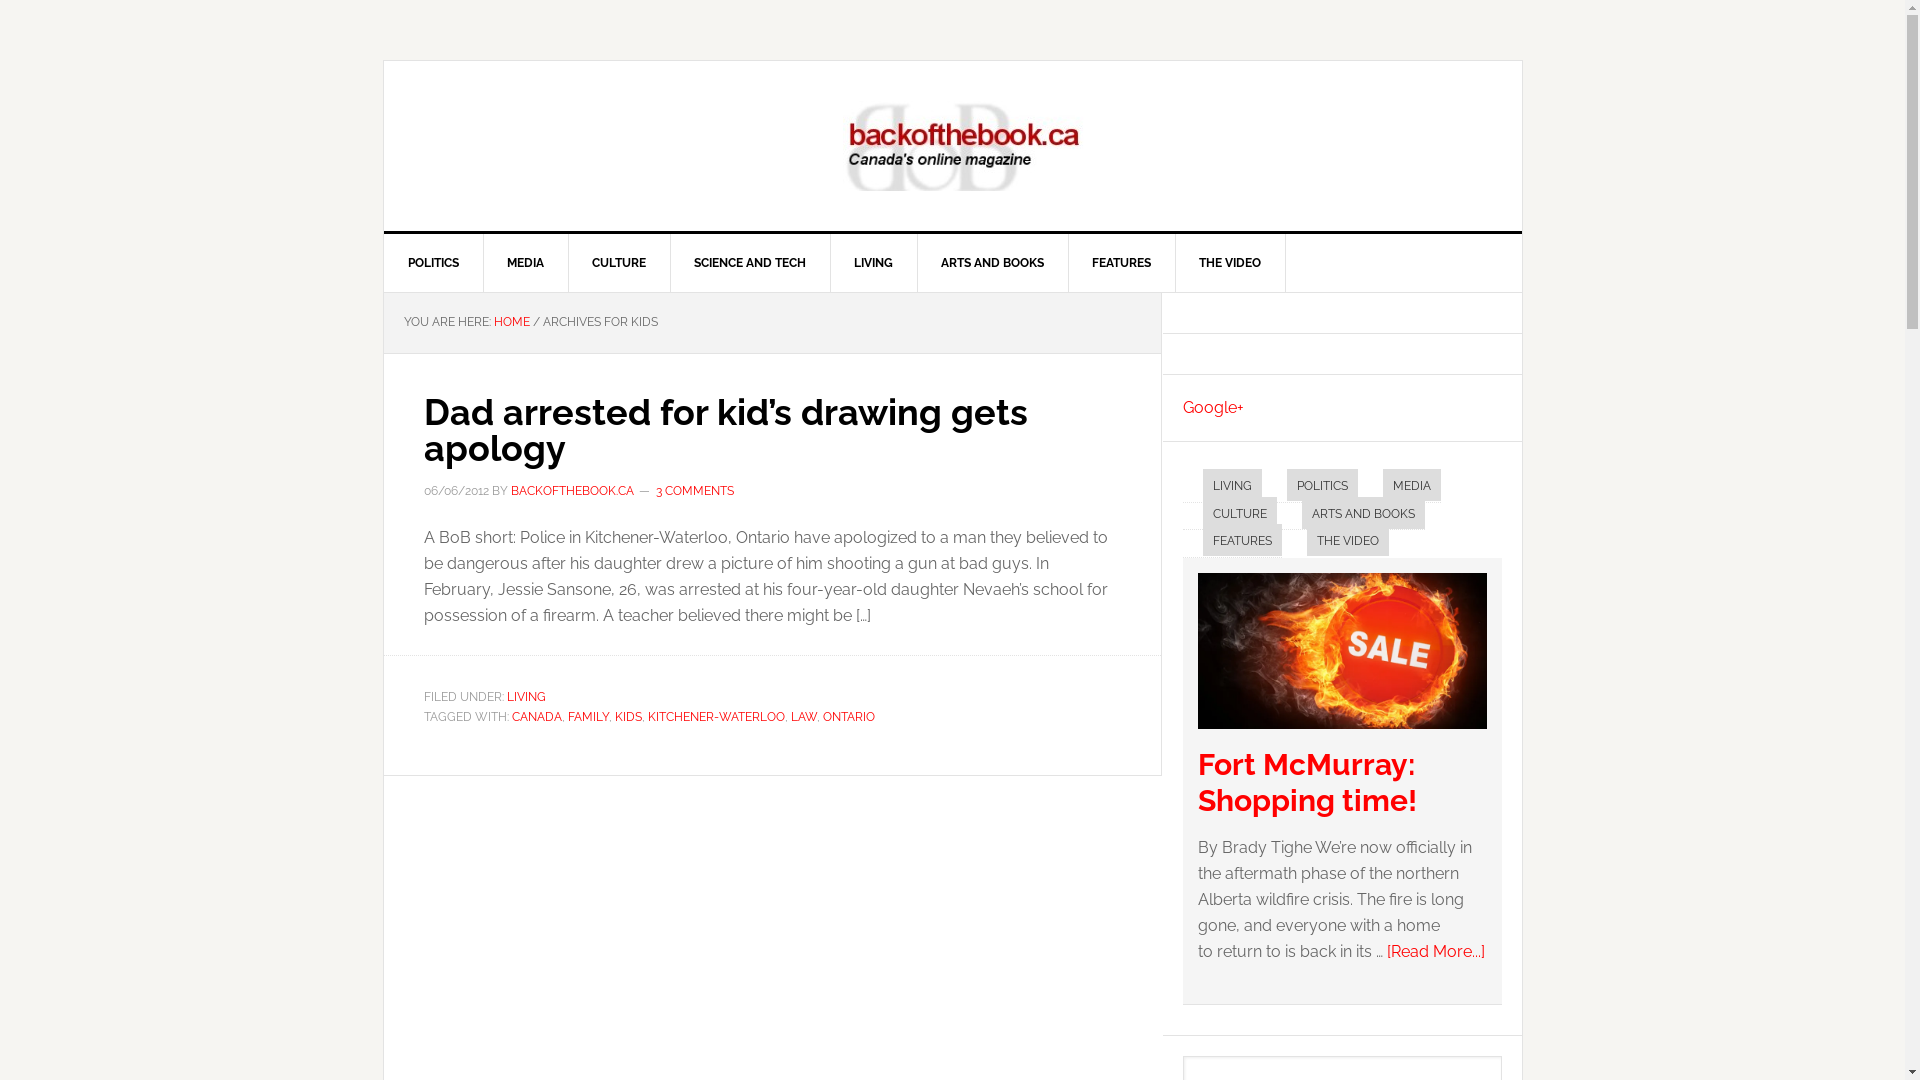 This screenshot has height=1080, width=1920. I want to click on FEATURES, so click(1122, 263).